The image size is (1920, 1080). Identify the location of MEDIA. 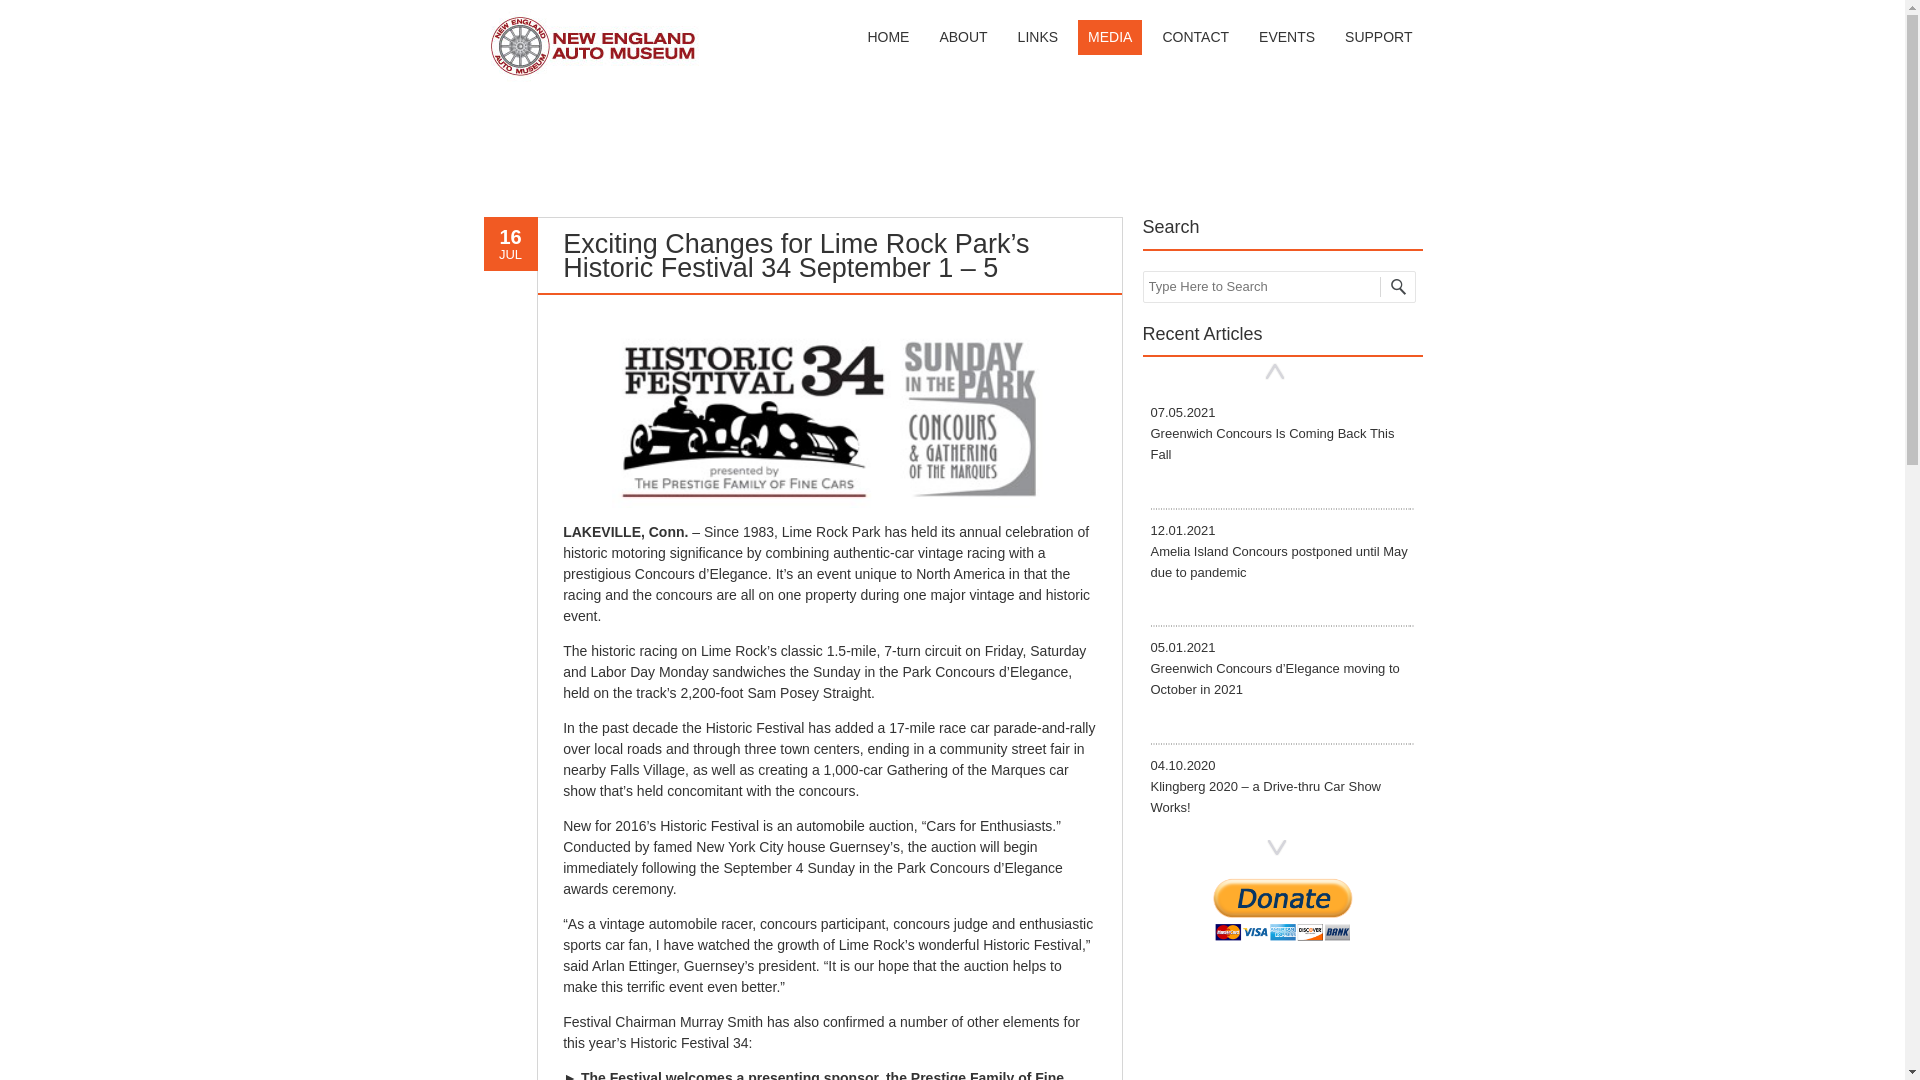
(1272, 434).